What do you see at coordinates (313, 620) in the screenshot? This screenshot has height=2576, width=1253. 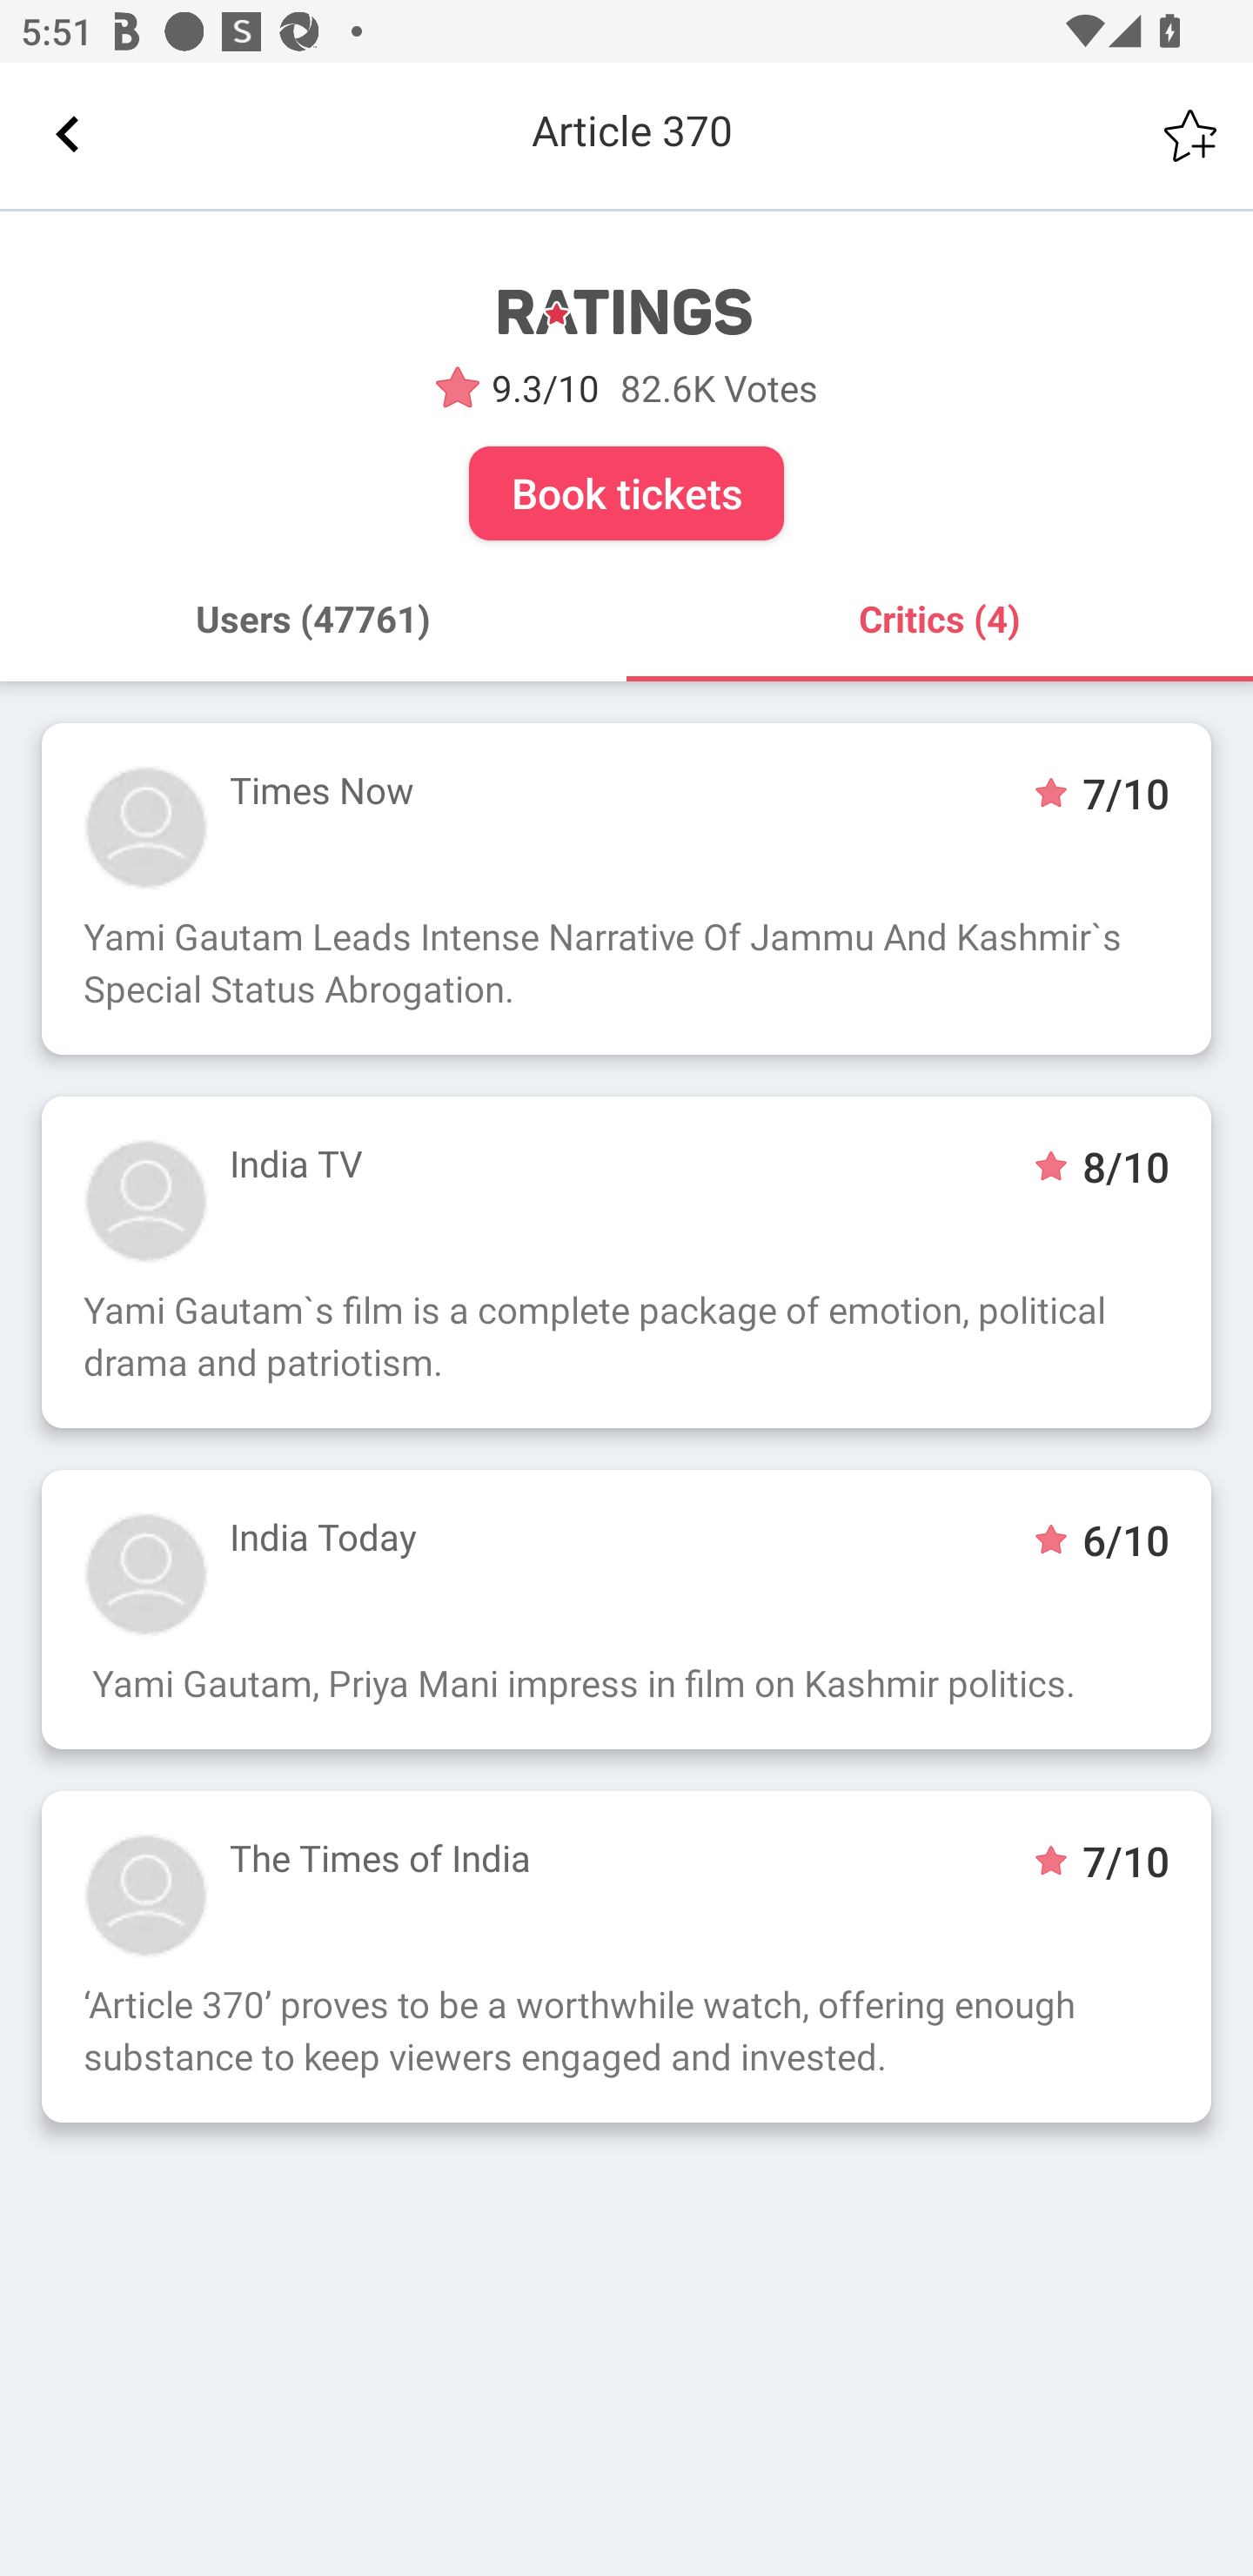 I see `Users (47761)` at bounding box center [313, 620].